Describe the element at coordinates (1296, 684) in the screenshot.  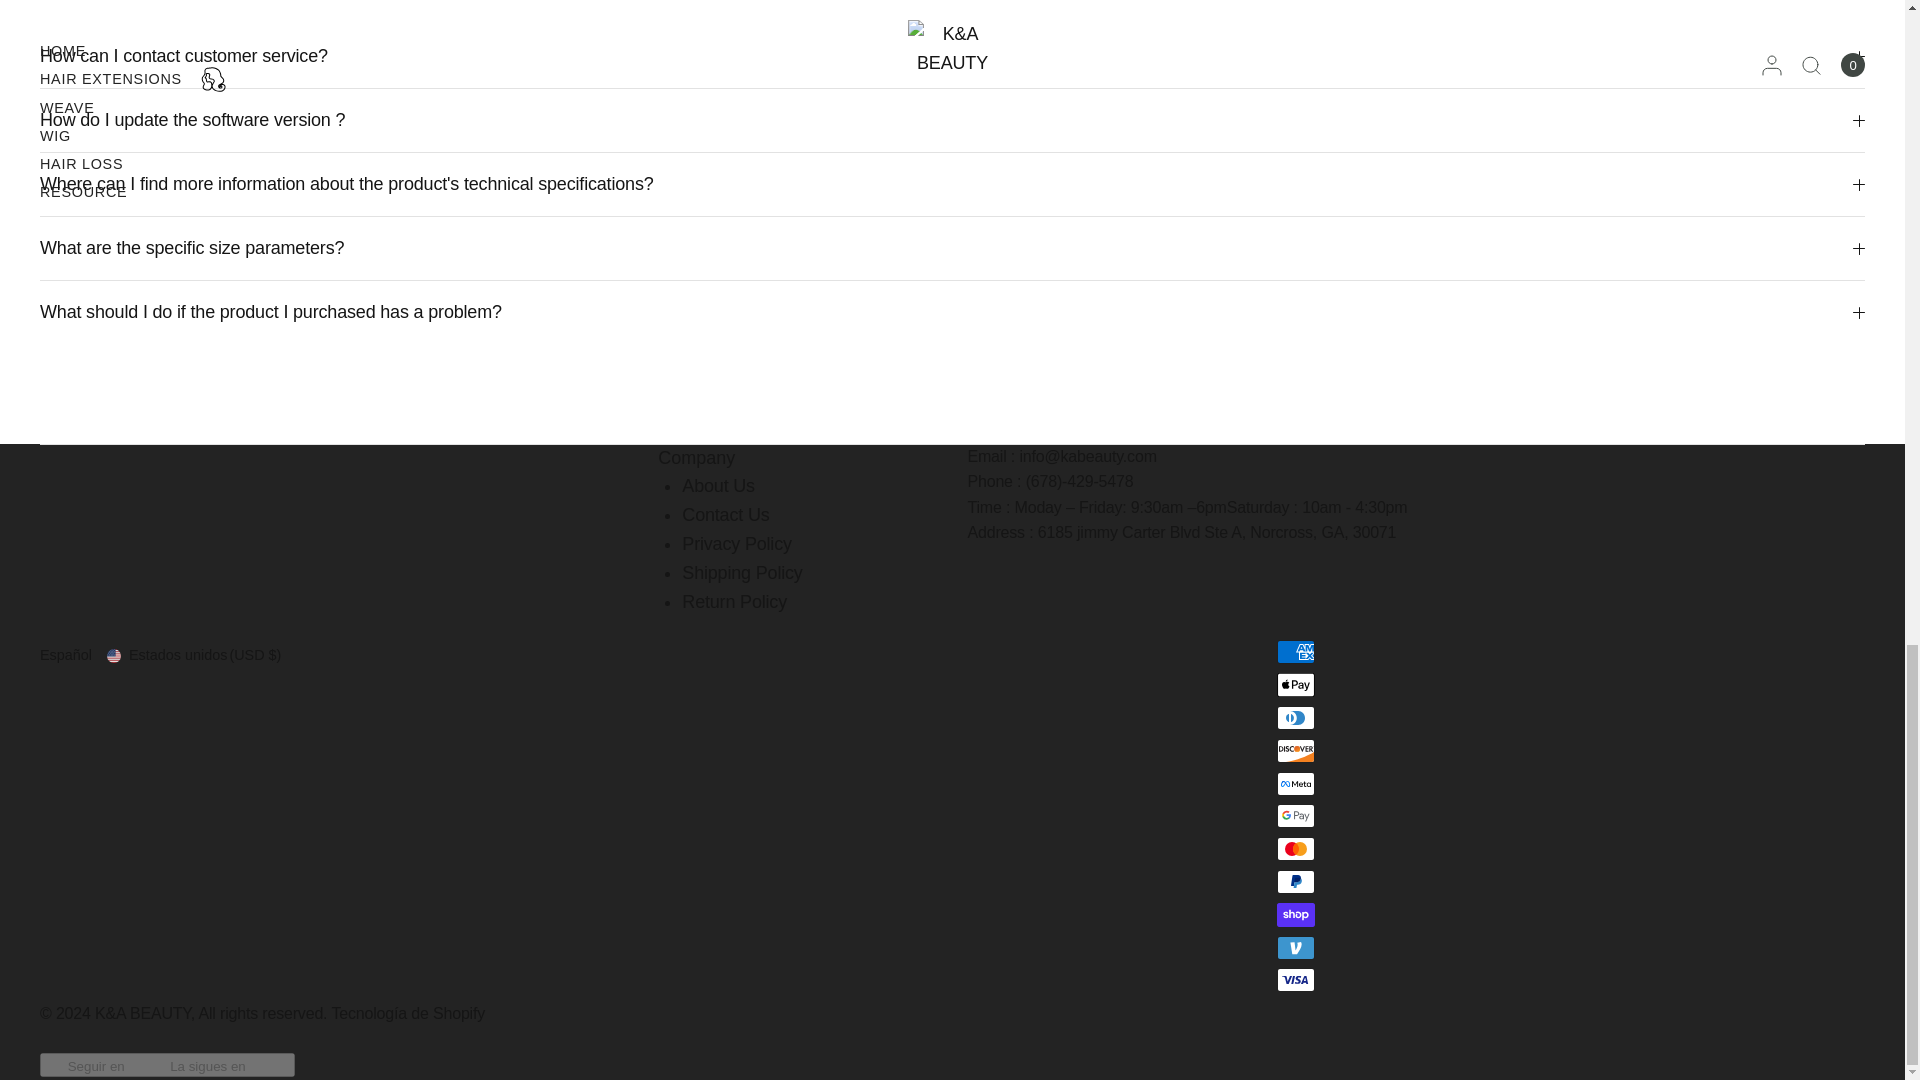
I see `Apple Pay` at that location.